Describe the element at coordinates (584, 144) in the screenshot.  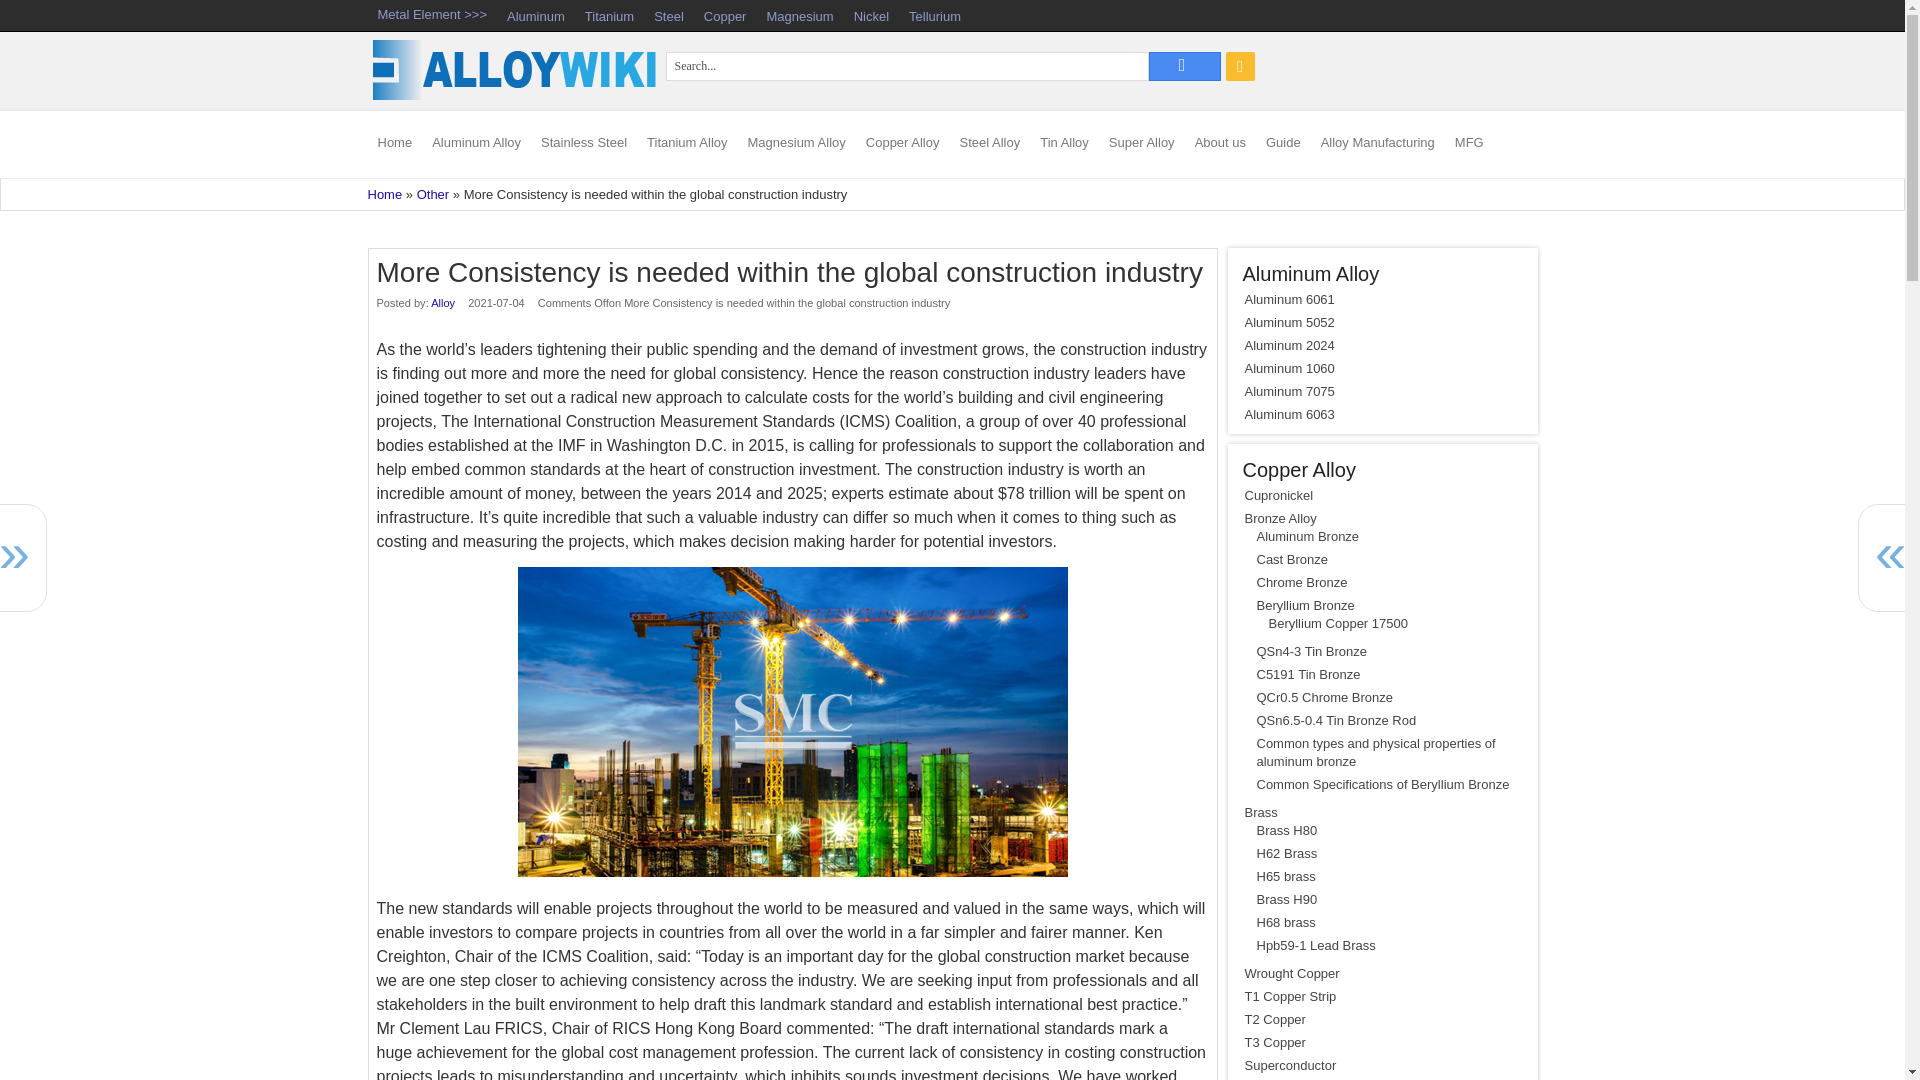
I see `Stainless Steel` at that location.